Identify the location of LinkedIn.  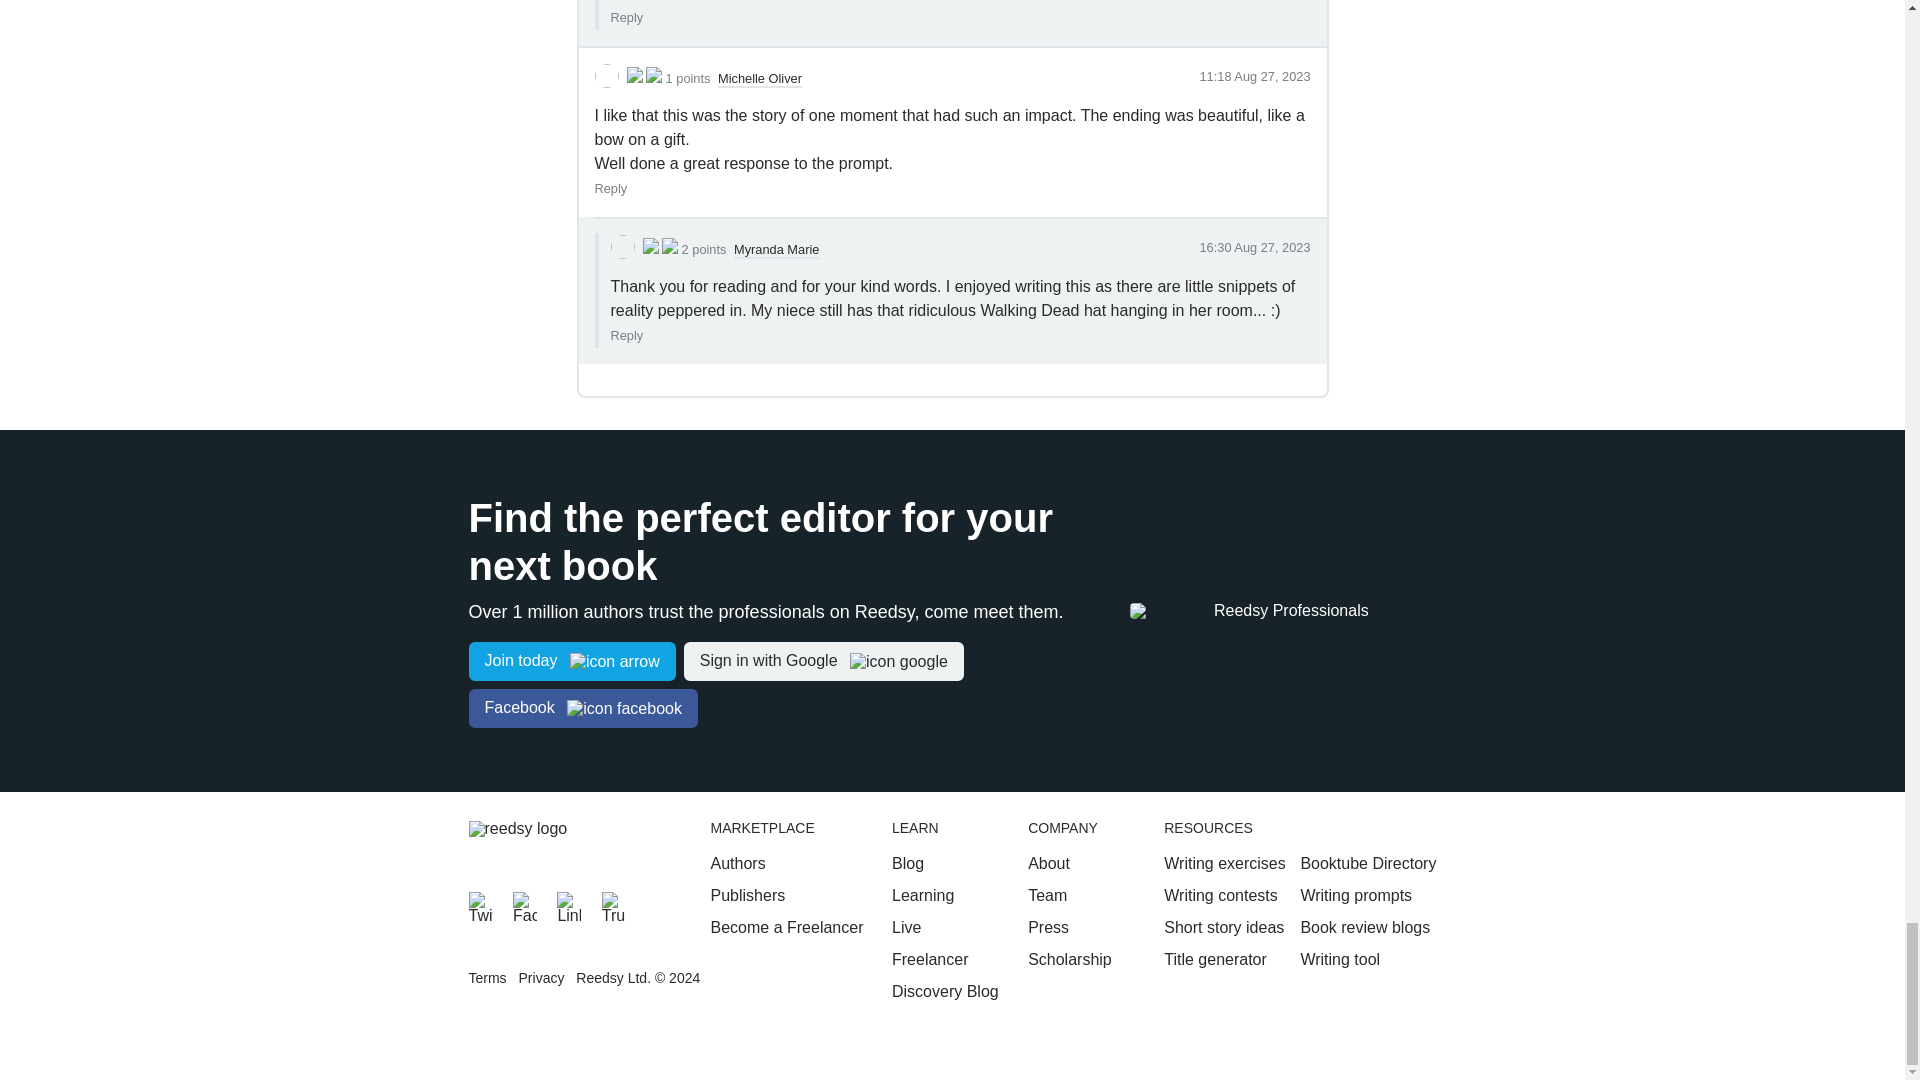
(568, 904).